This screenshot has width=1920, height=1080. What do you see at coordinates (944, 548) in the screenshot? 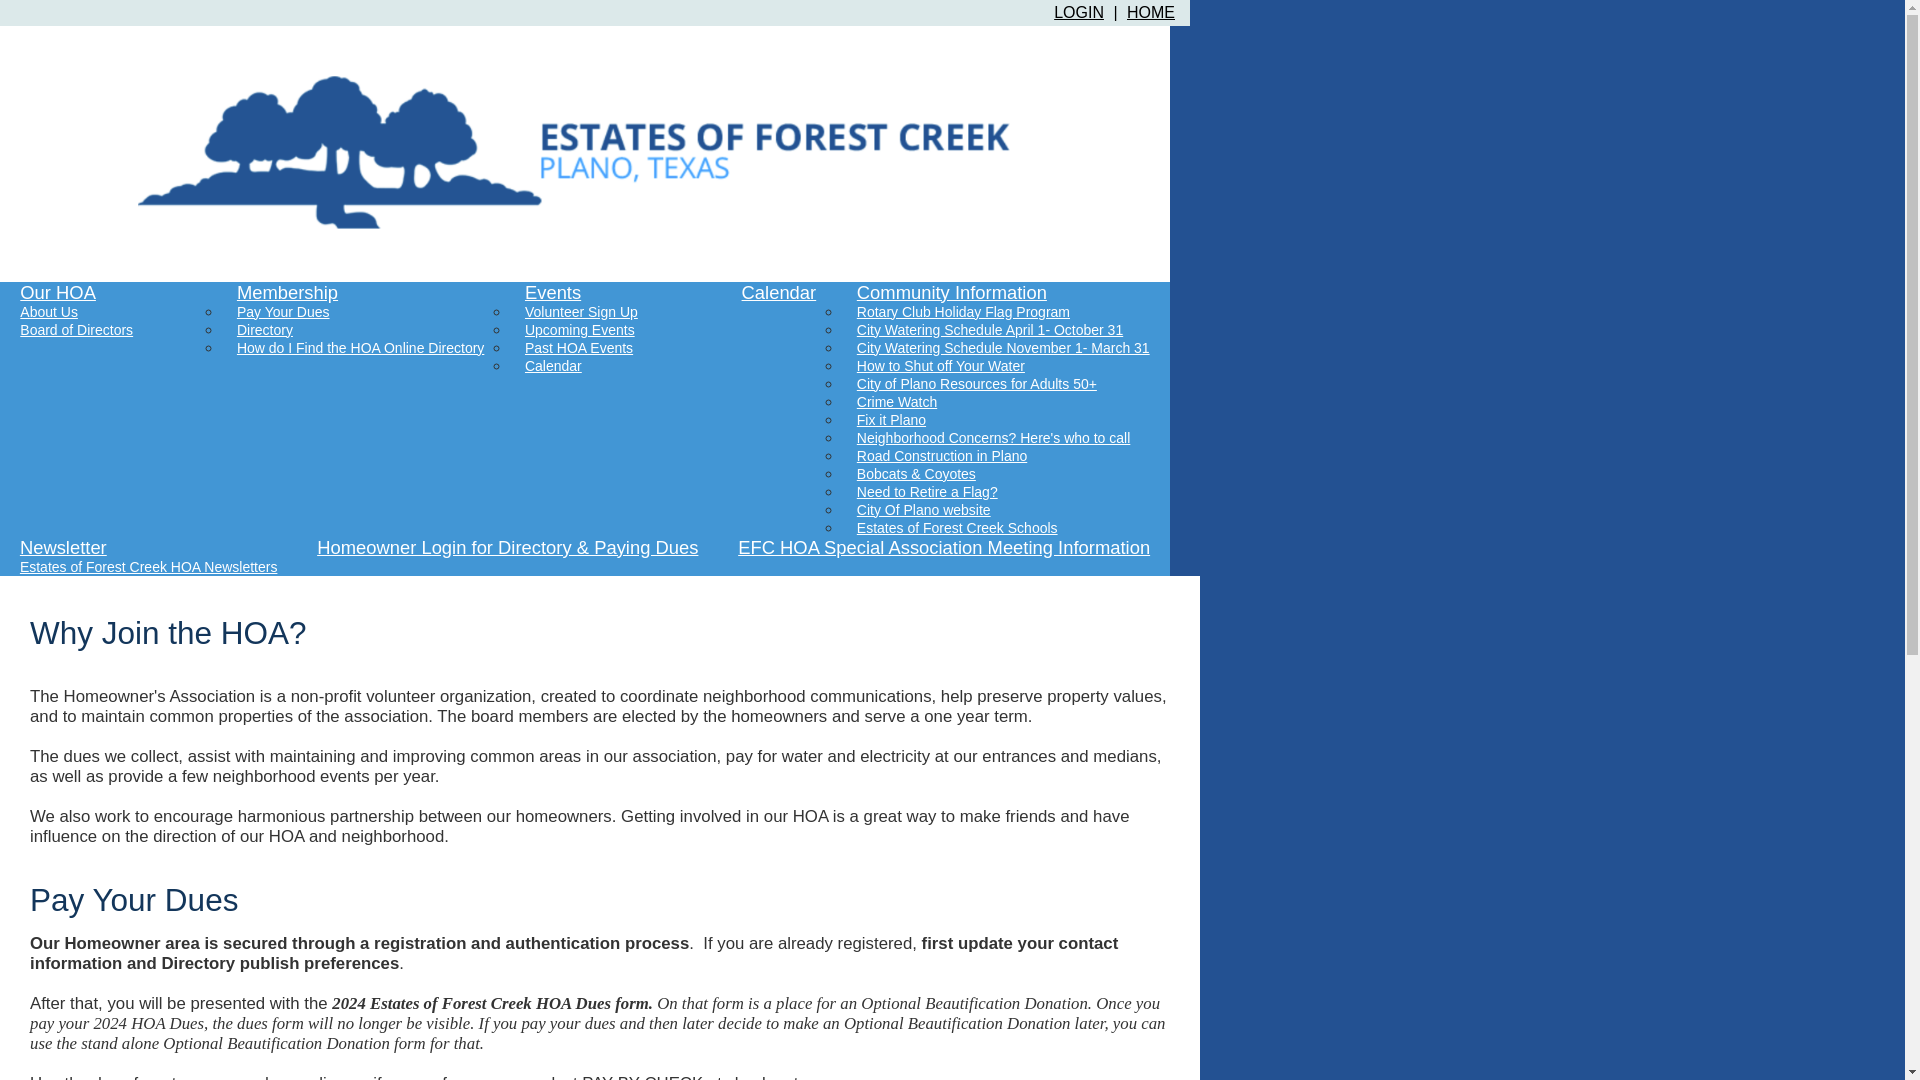
I see `EFC HOA Special Association Meeting Information` at bounding box center [944, 548].